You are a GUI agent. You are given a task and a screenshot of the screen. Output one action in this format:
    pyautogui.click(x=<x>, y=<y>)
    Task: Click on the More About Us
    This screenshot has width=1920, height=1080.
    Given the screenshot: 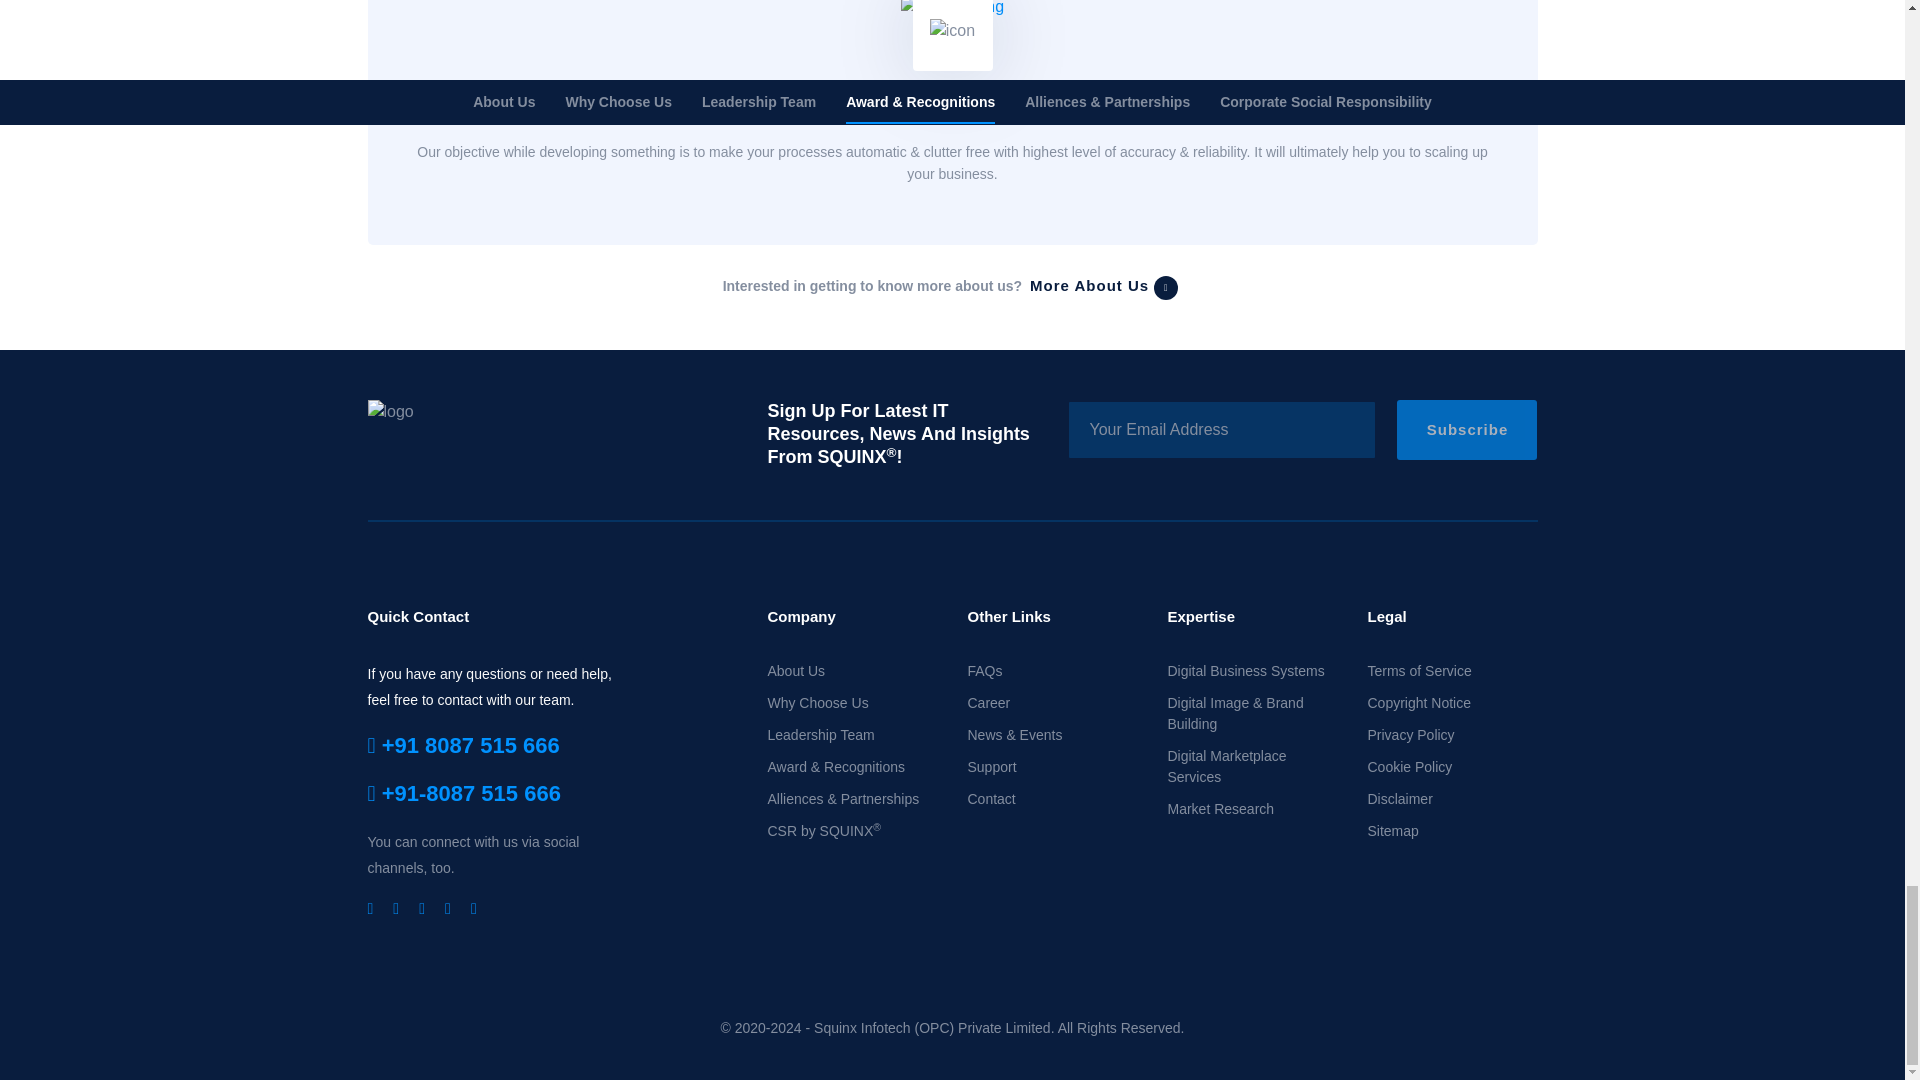 What is the action you would take?
    pyautogui.click(x=1104, y=288)
    